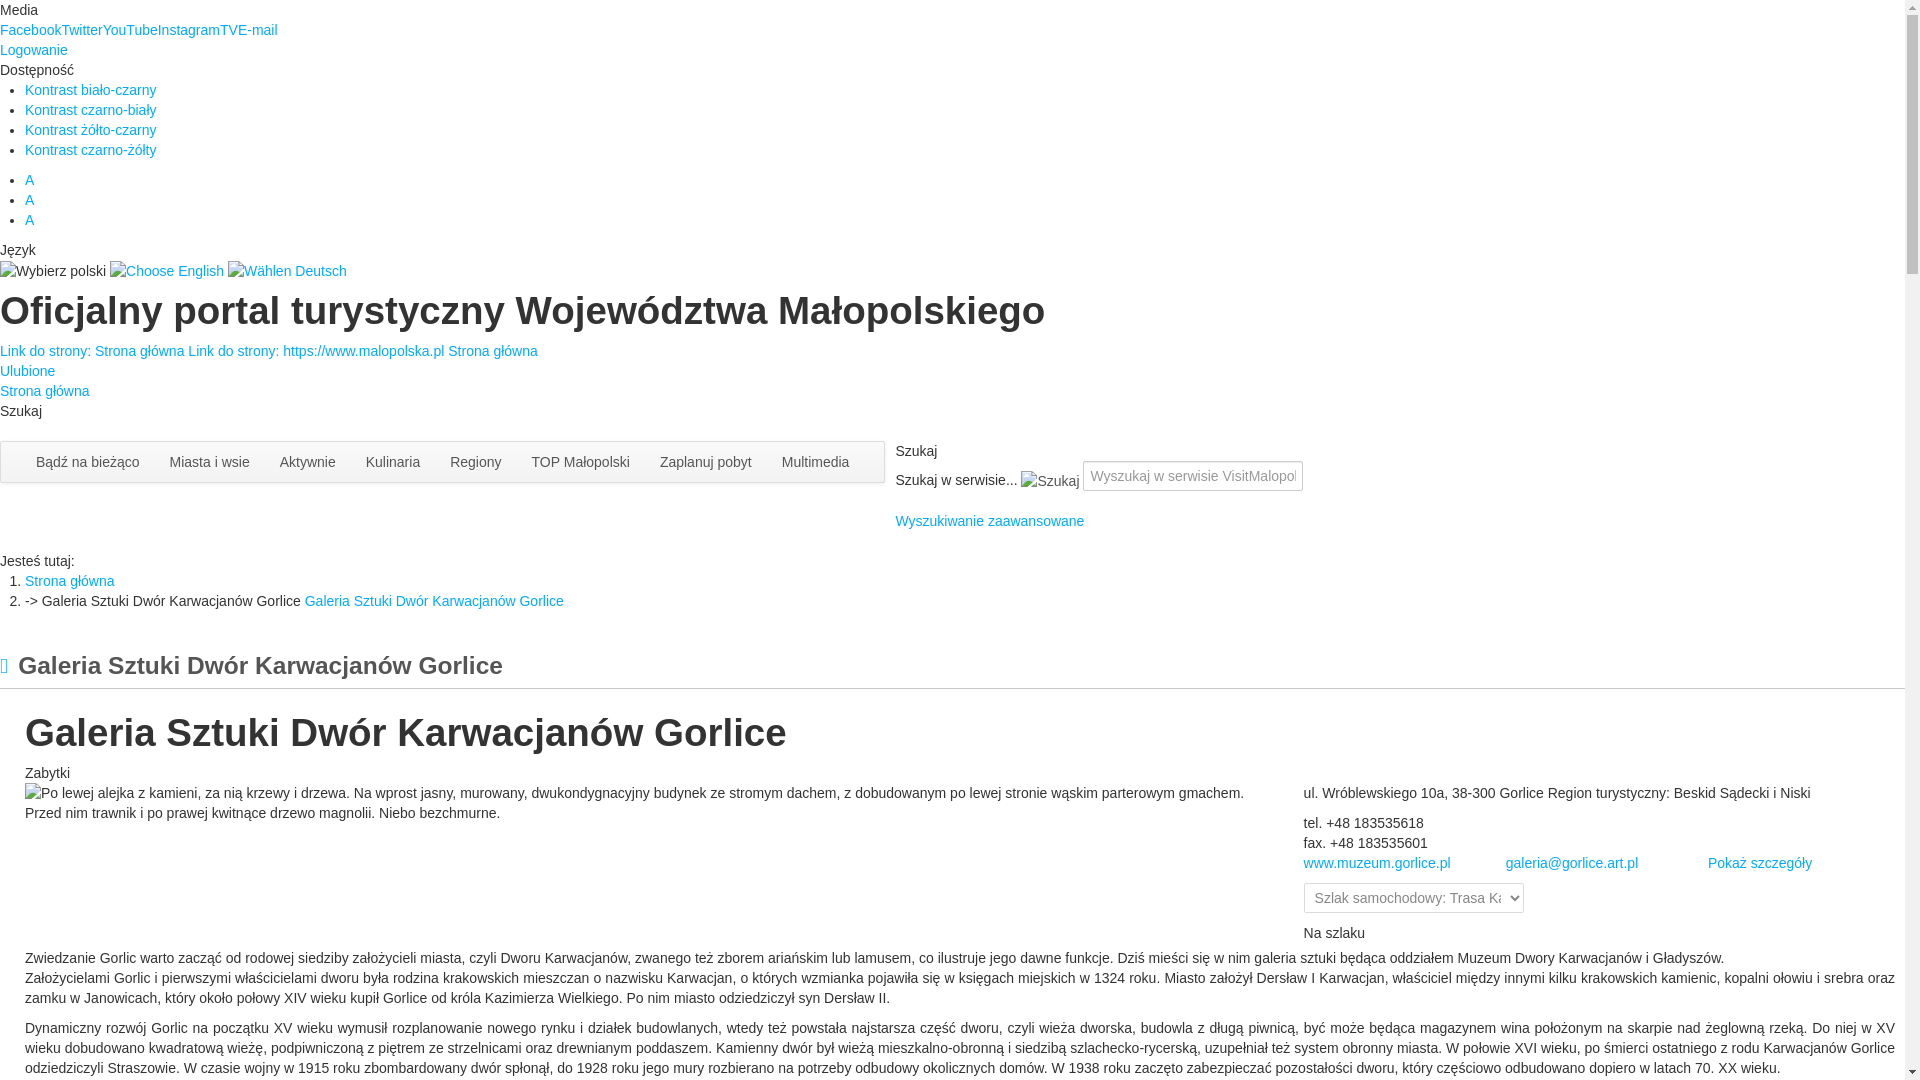  Describe the element at coordinates (308, 461) in the screenshot. I see `Aktywnie` at that location.